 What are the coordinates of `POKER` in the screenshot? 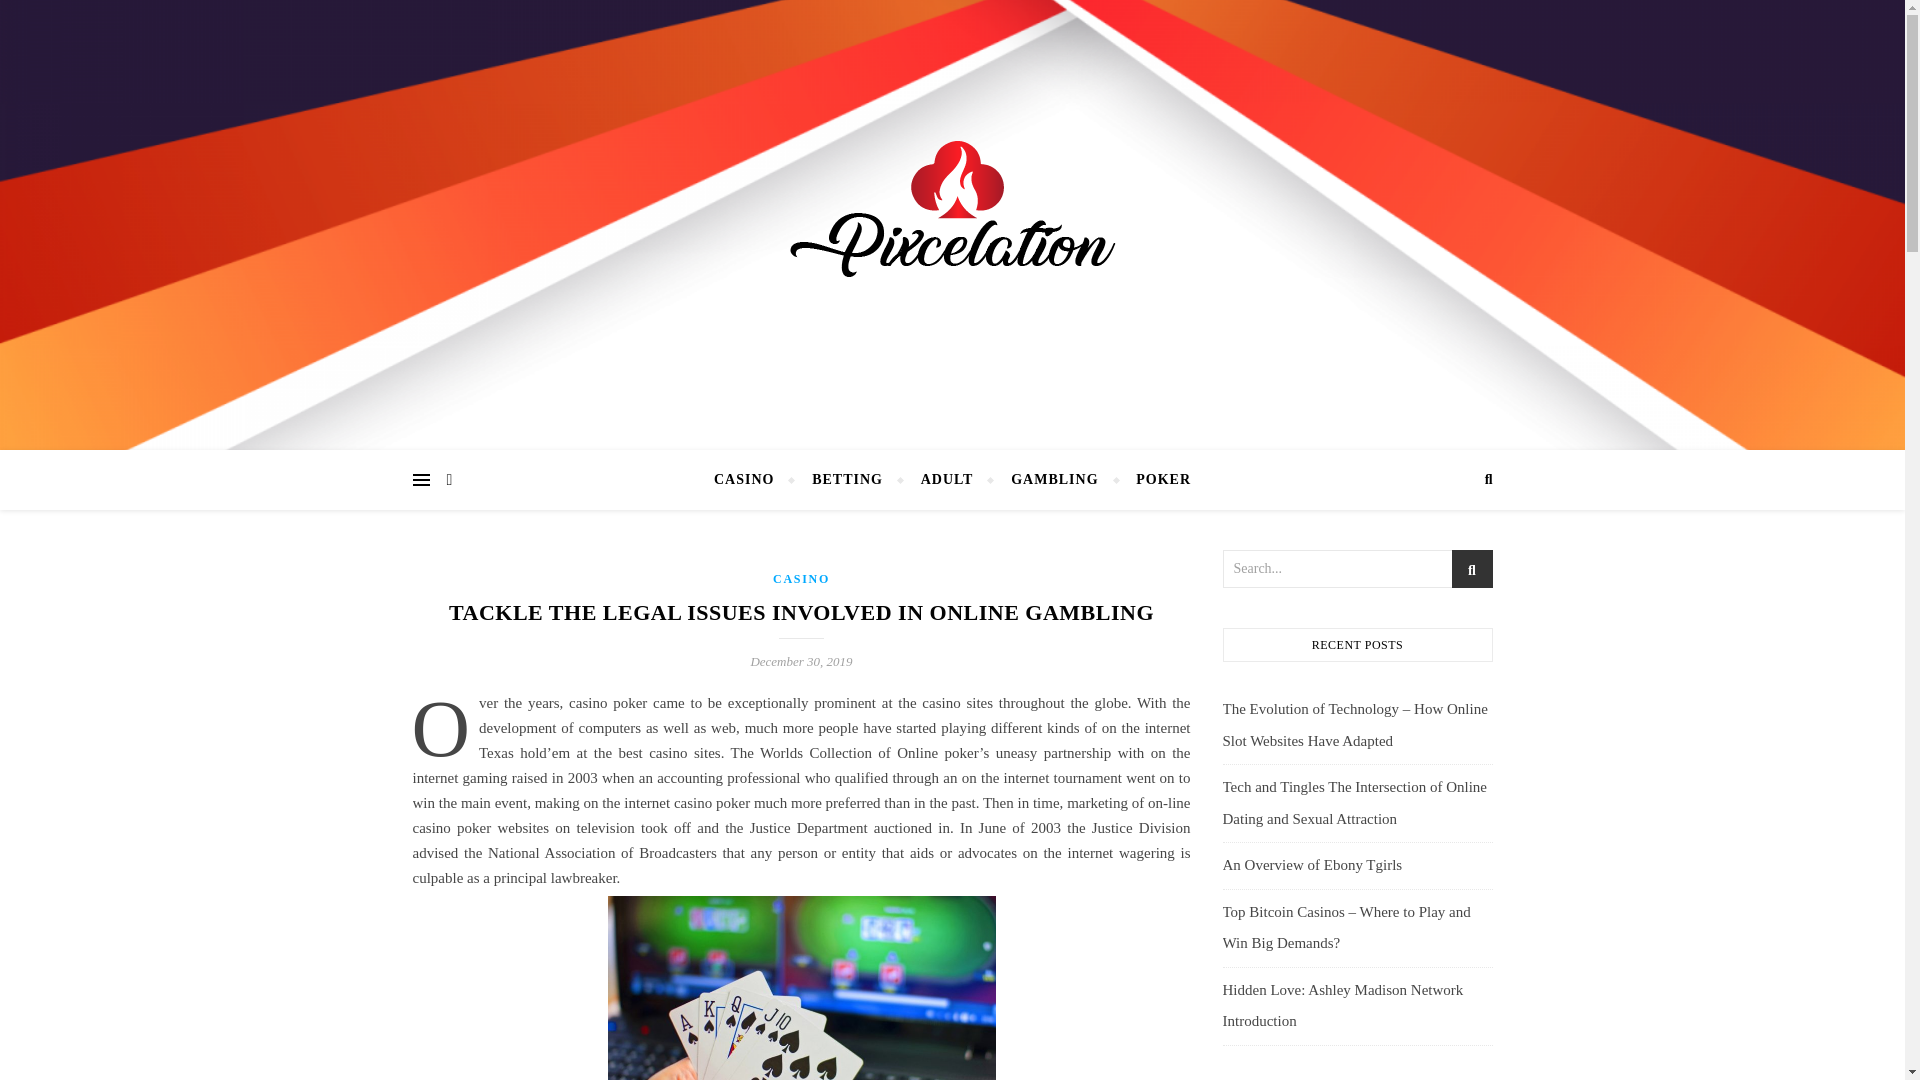 It's located at (1154, 480).